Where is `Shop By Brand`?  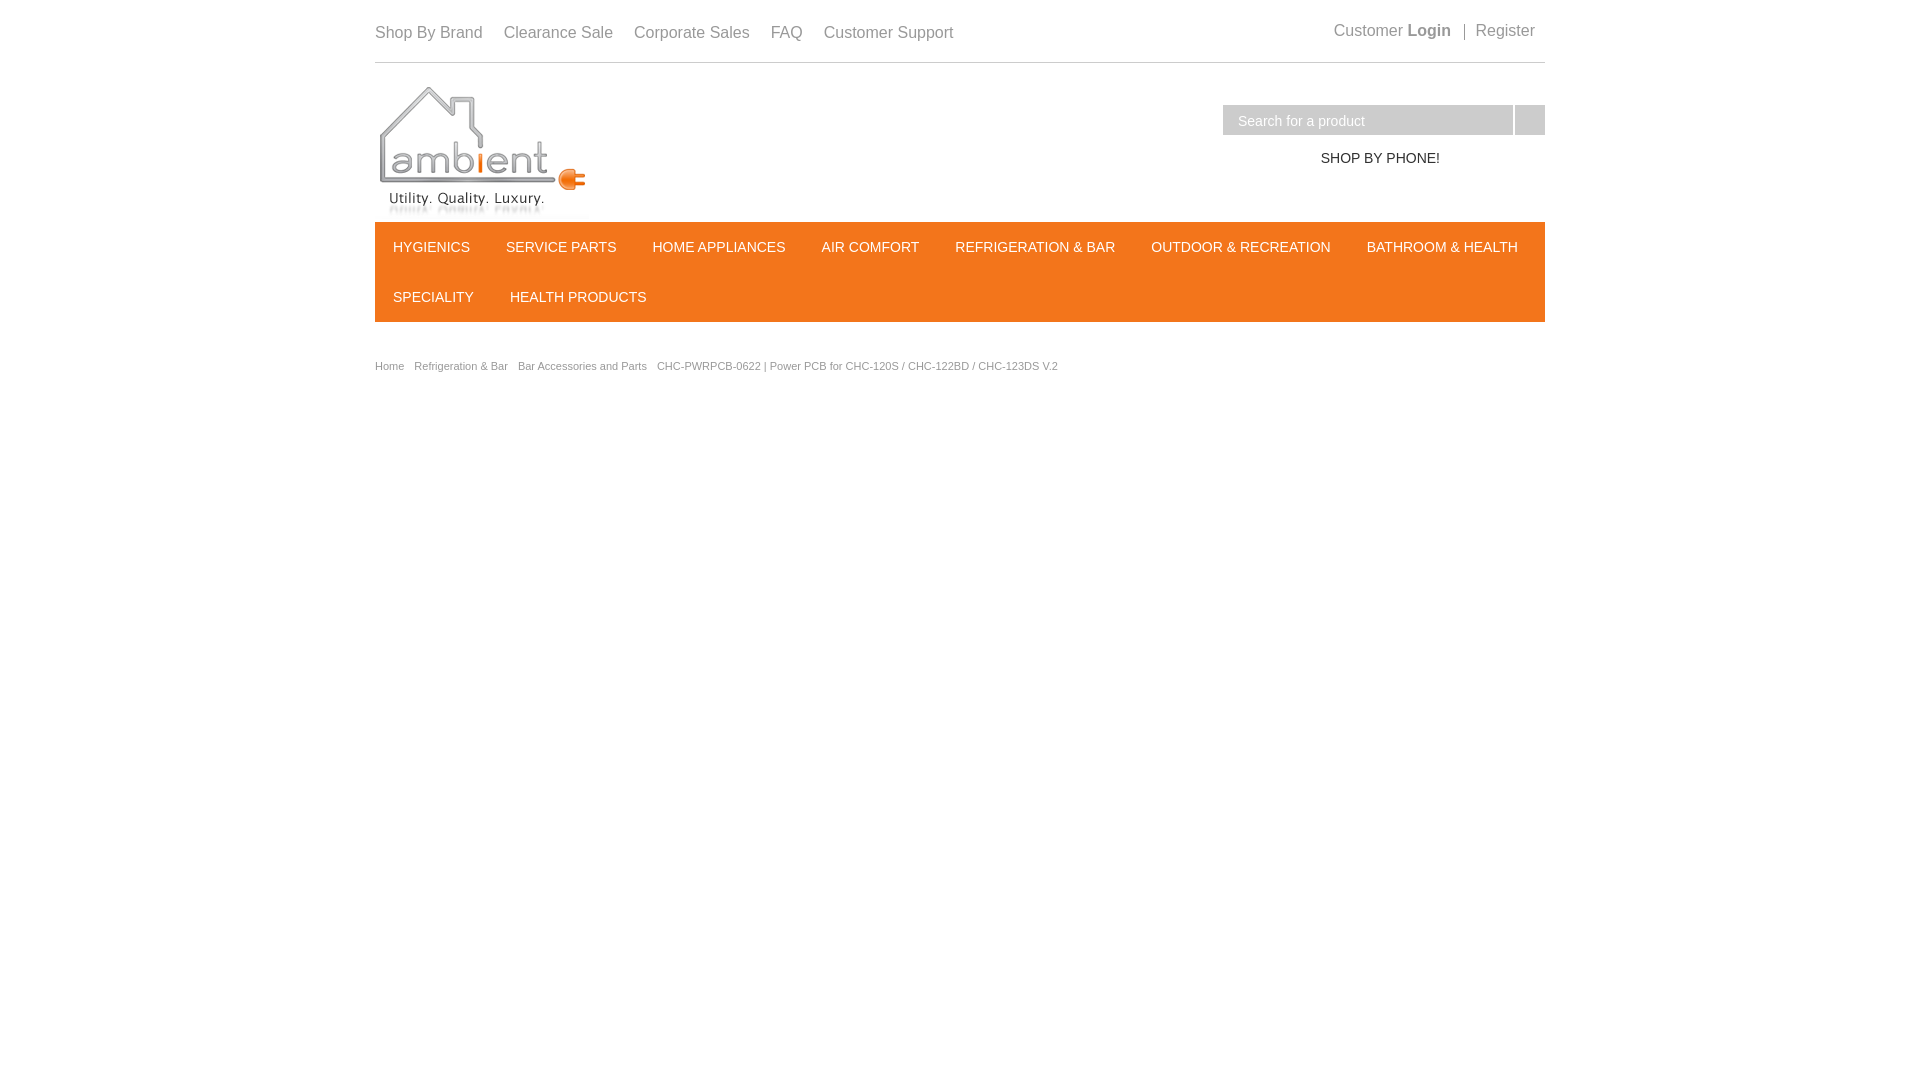
Shop By Brand is located at coordinates (428, 32).